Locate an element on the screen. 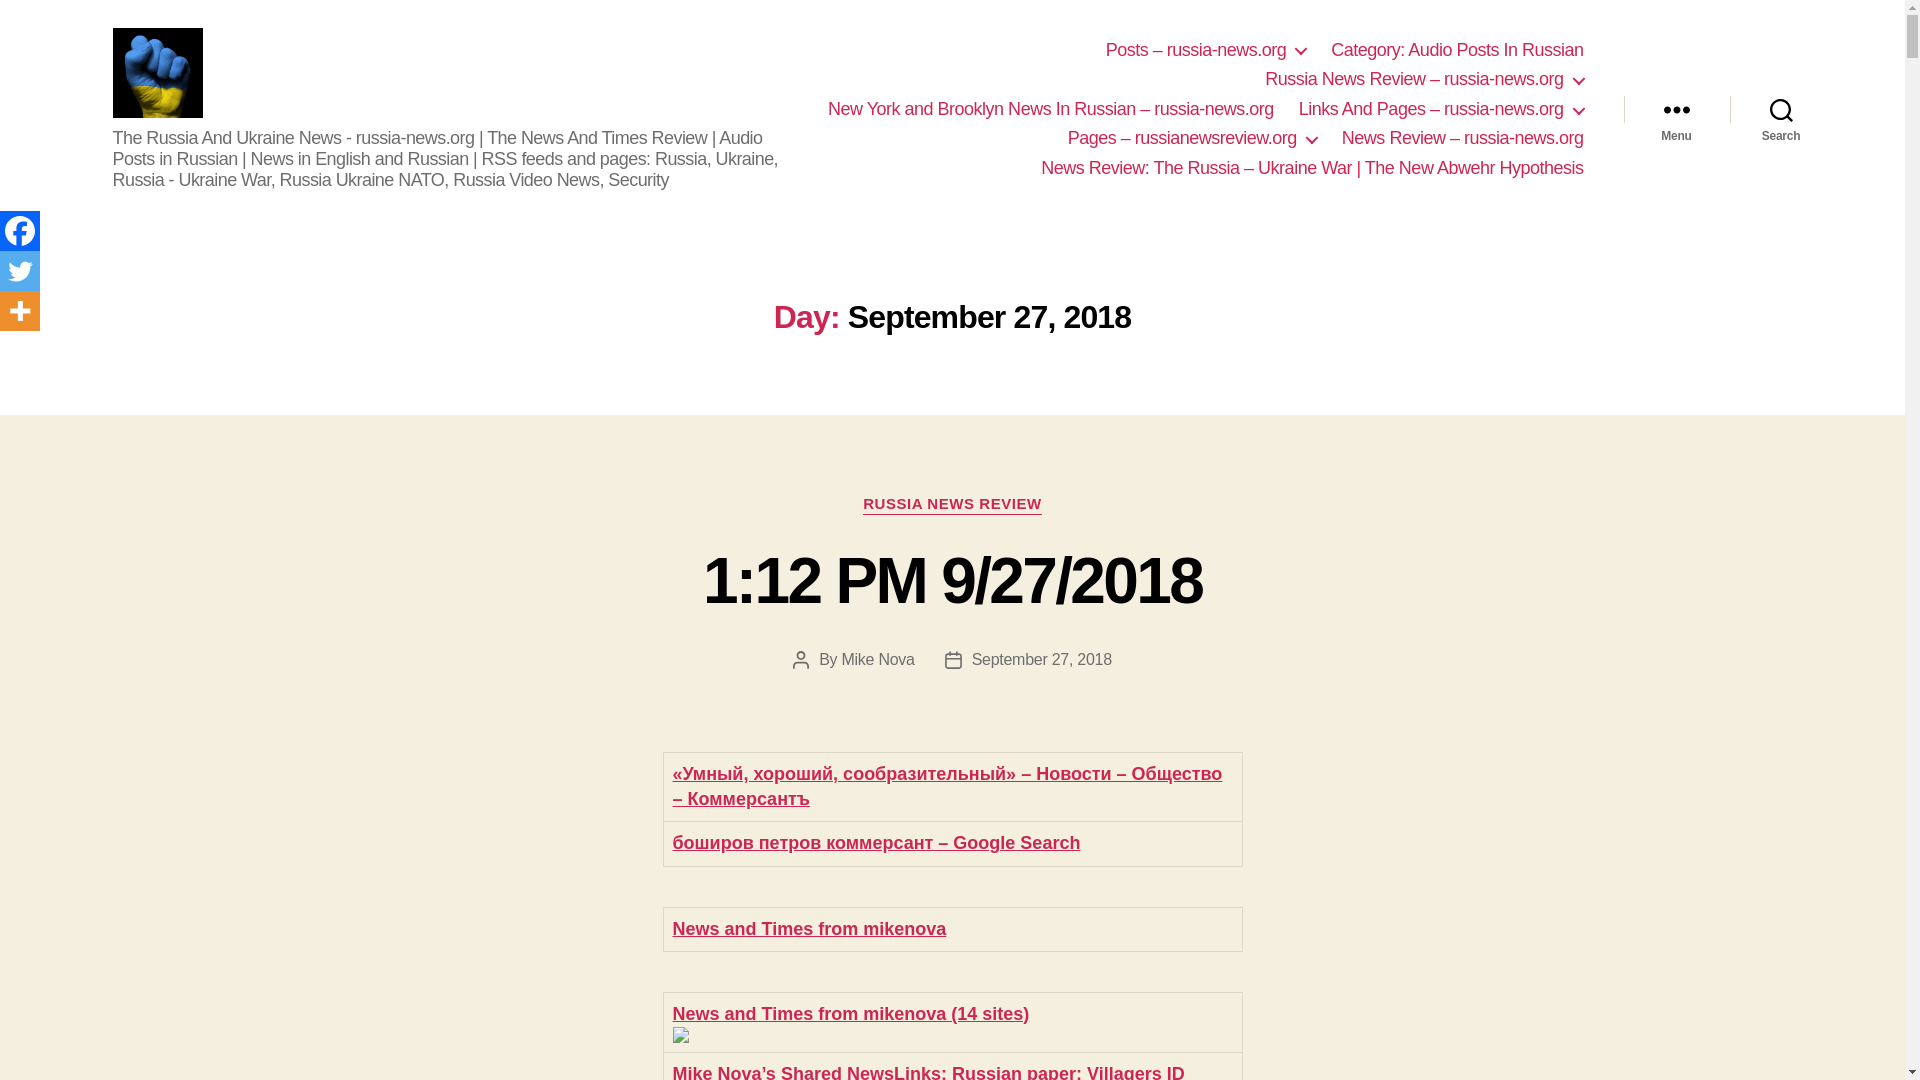 This screenshot has height=1080, width=1920. More is located at coordinates (20, 310).